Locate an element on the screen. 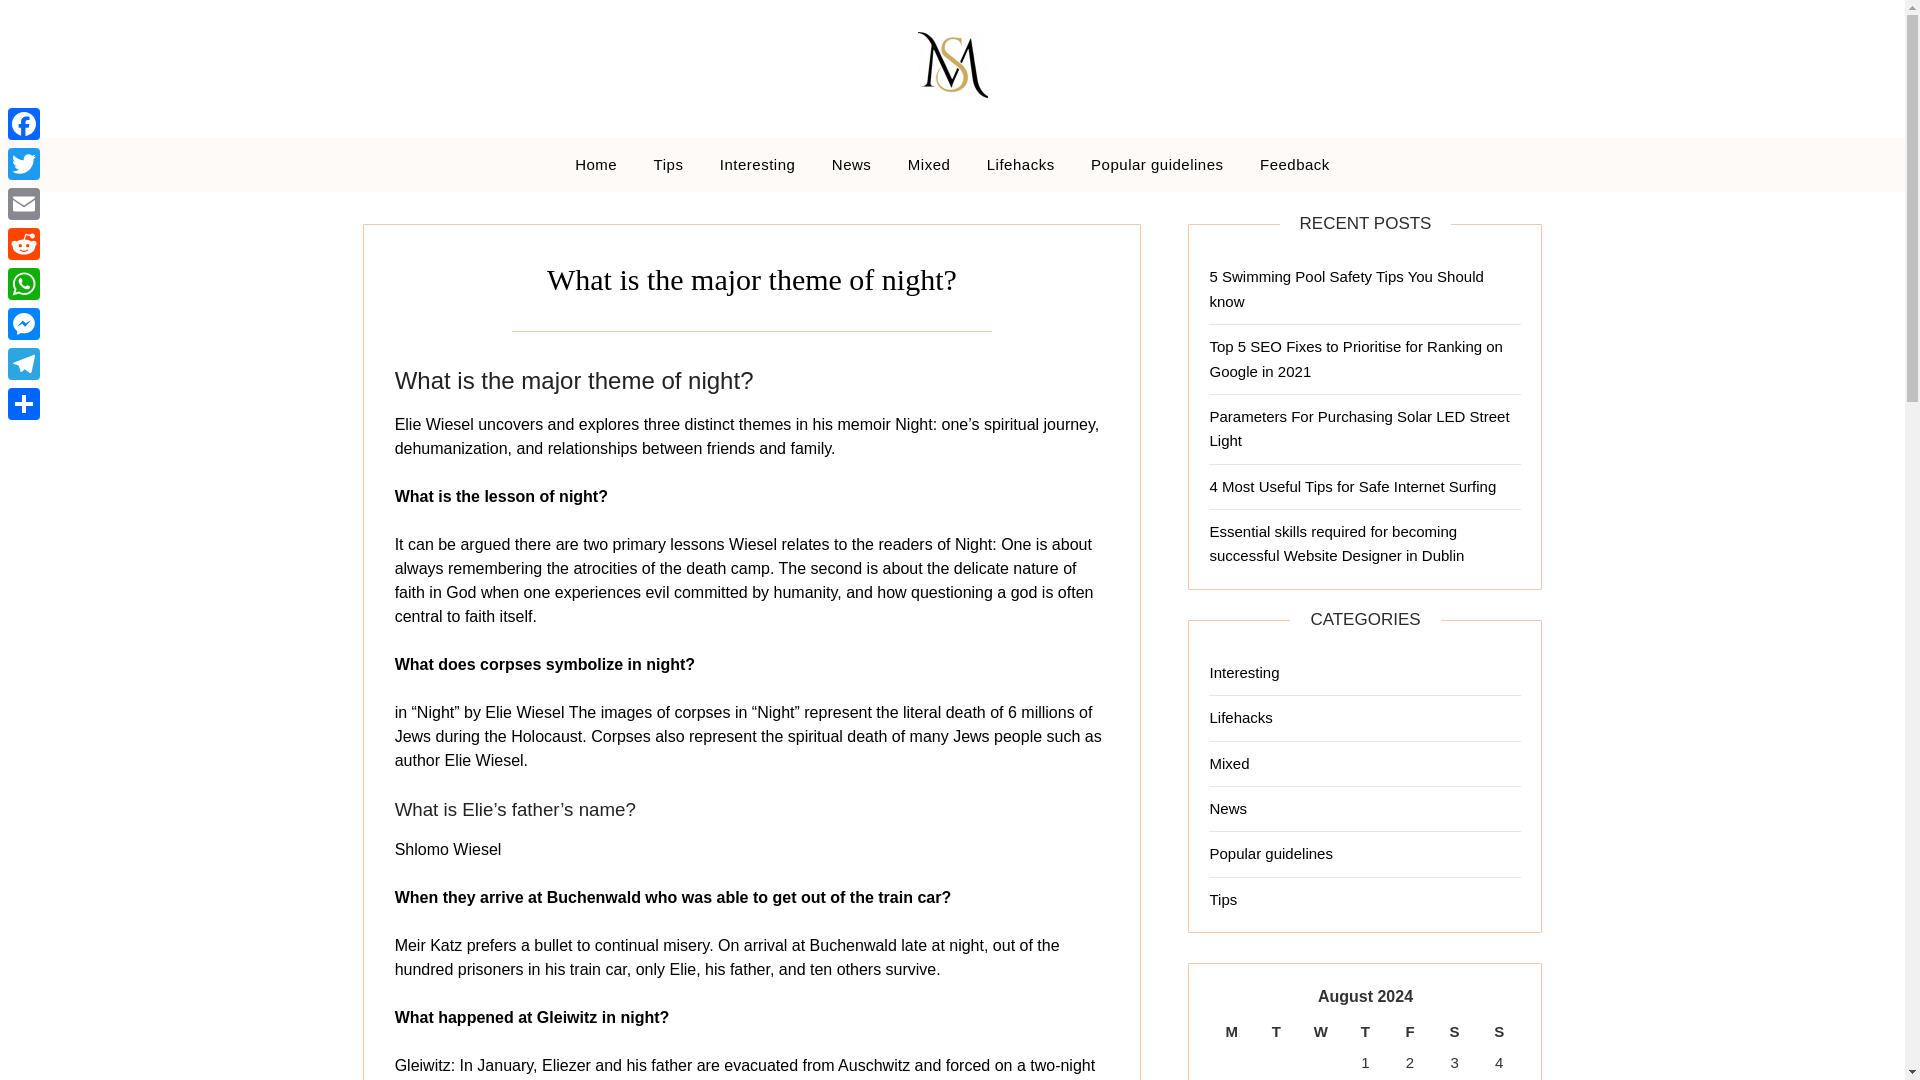  Interesting is located at coordinates (758, 165).